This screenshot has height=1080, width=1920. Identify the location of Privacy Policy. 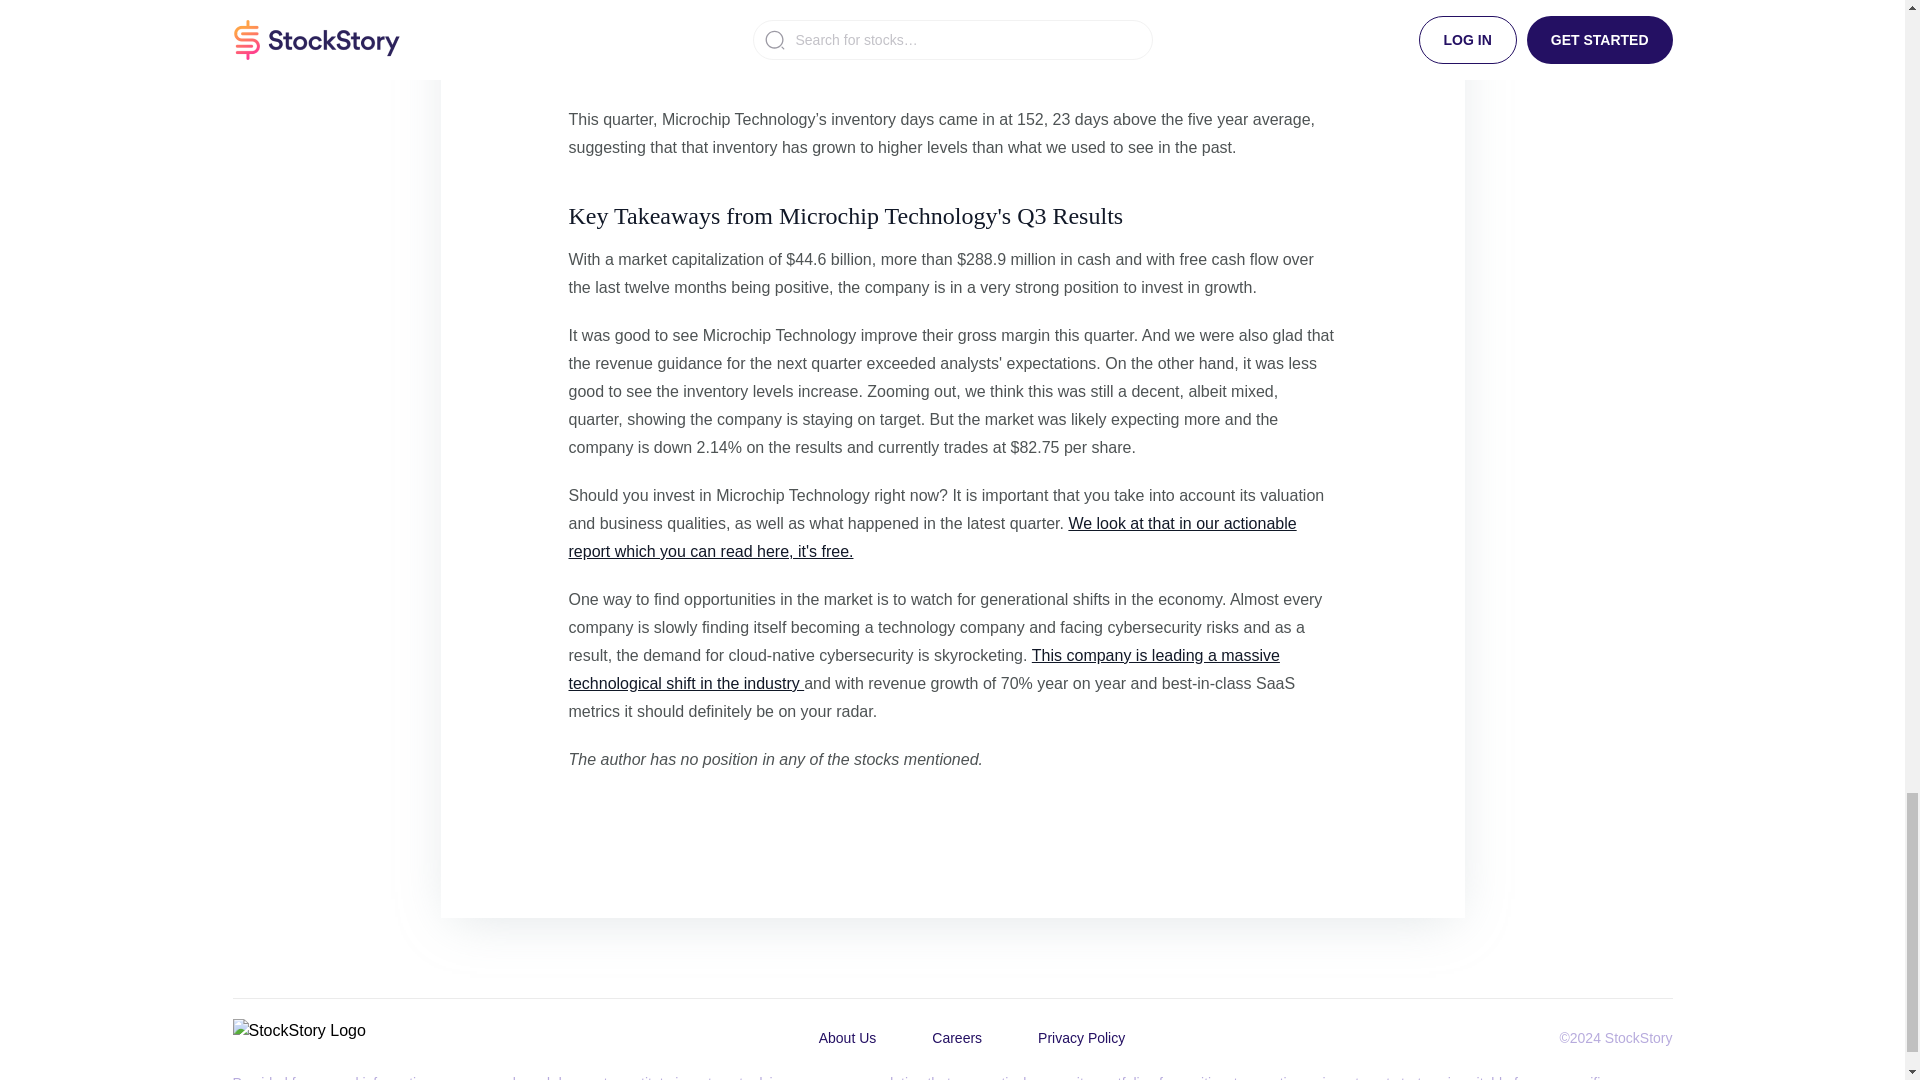
(1080, 1038).